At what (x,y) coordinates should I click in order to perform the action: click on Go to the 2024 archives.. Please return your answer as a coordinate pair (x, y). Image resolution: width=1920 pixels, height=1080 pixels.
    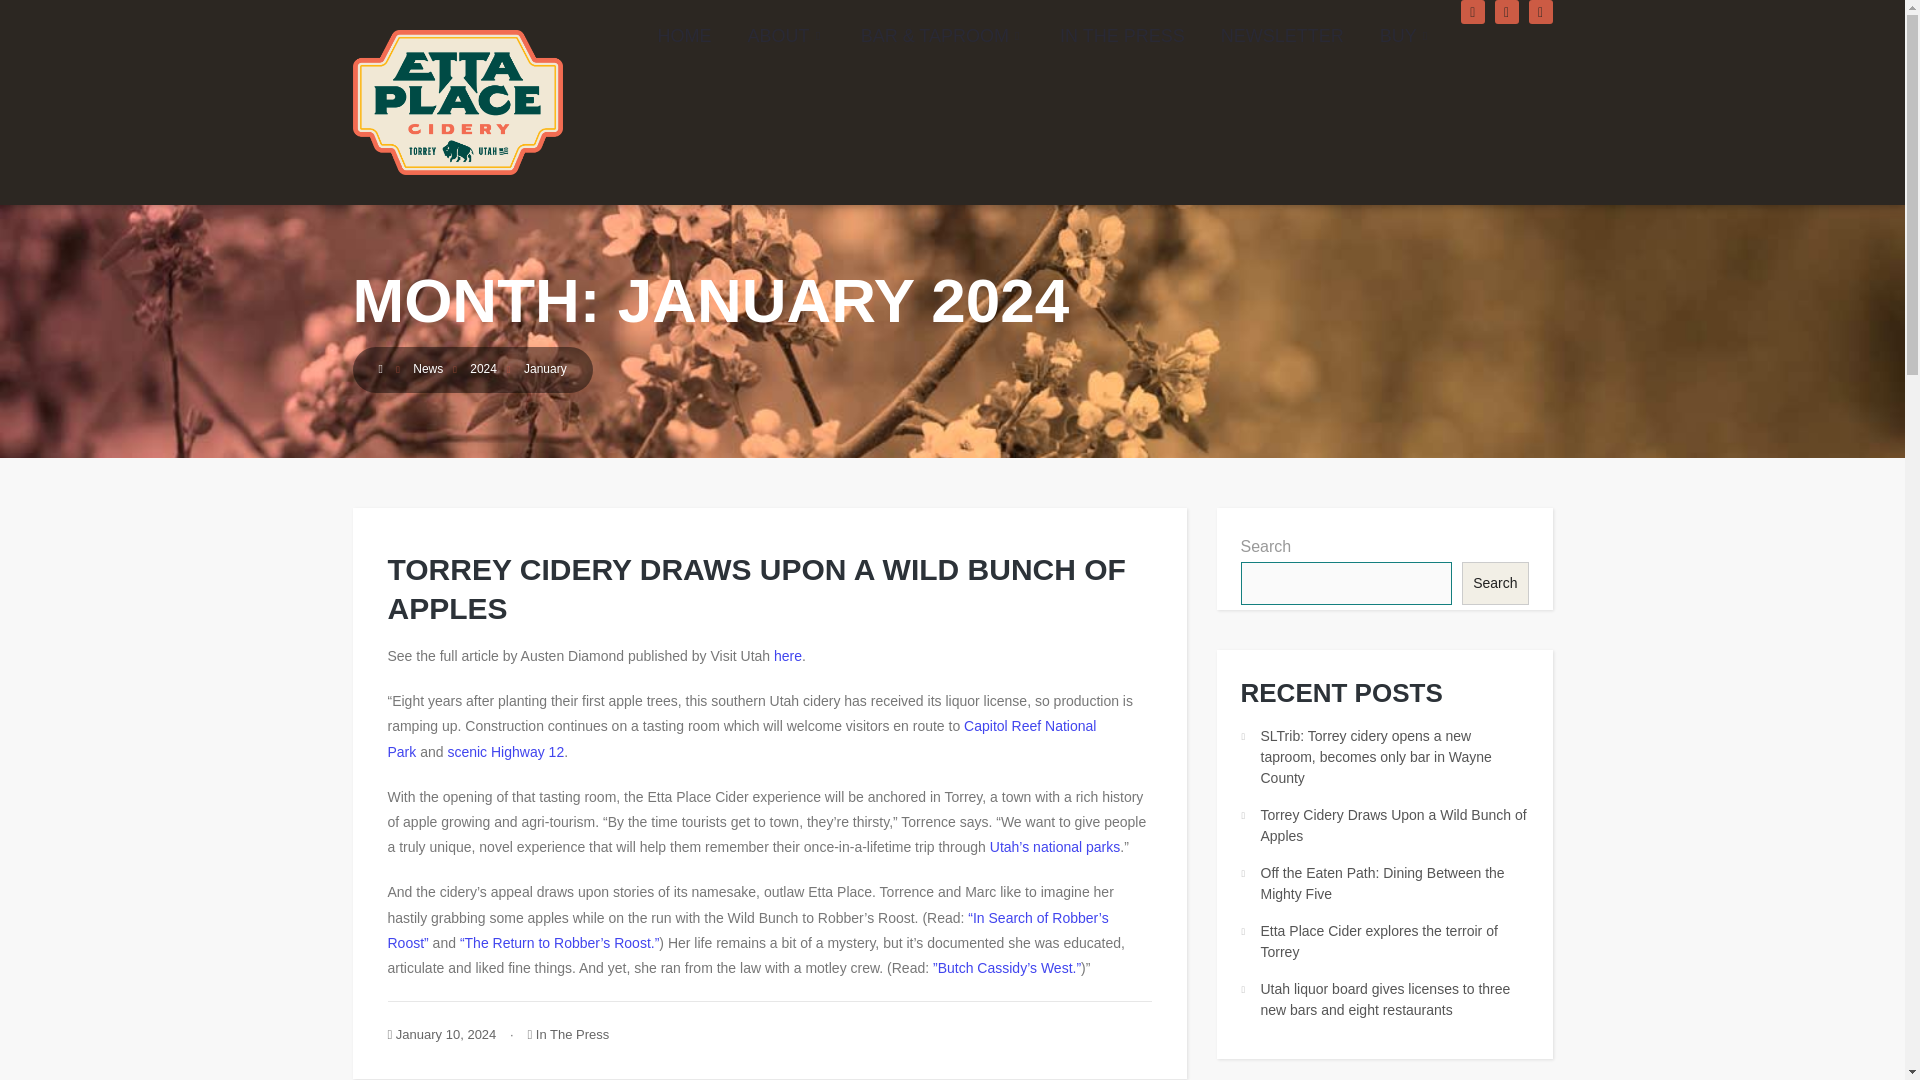
    Looking at the image, I should click on (484, 368).